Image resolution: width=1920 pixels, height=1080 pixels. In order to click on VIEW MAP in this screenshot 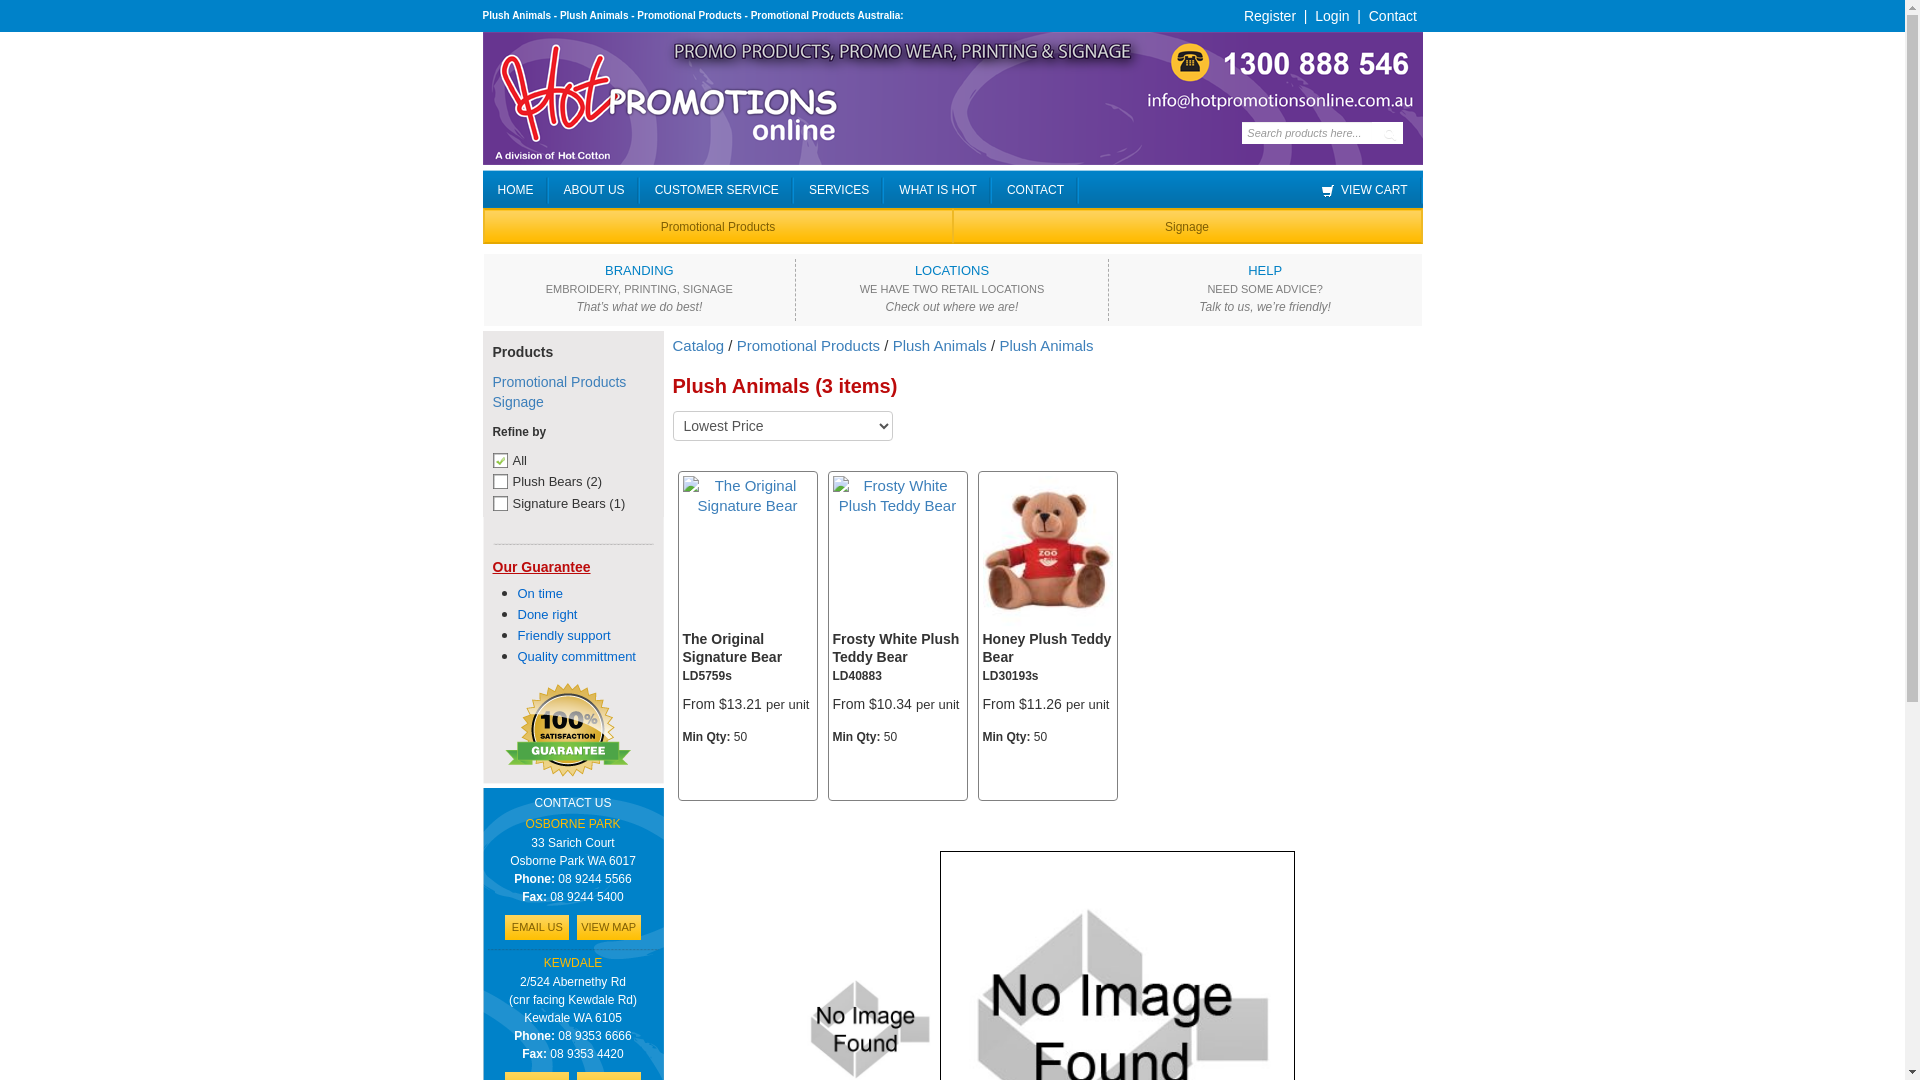, I will do `click(609, 928)`.